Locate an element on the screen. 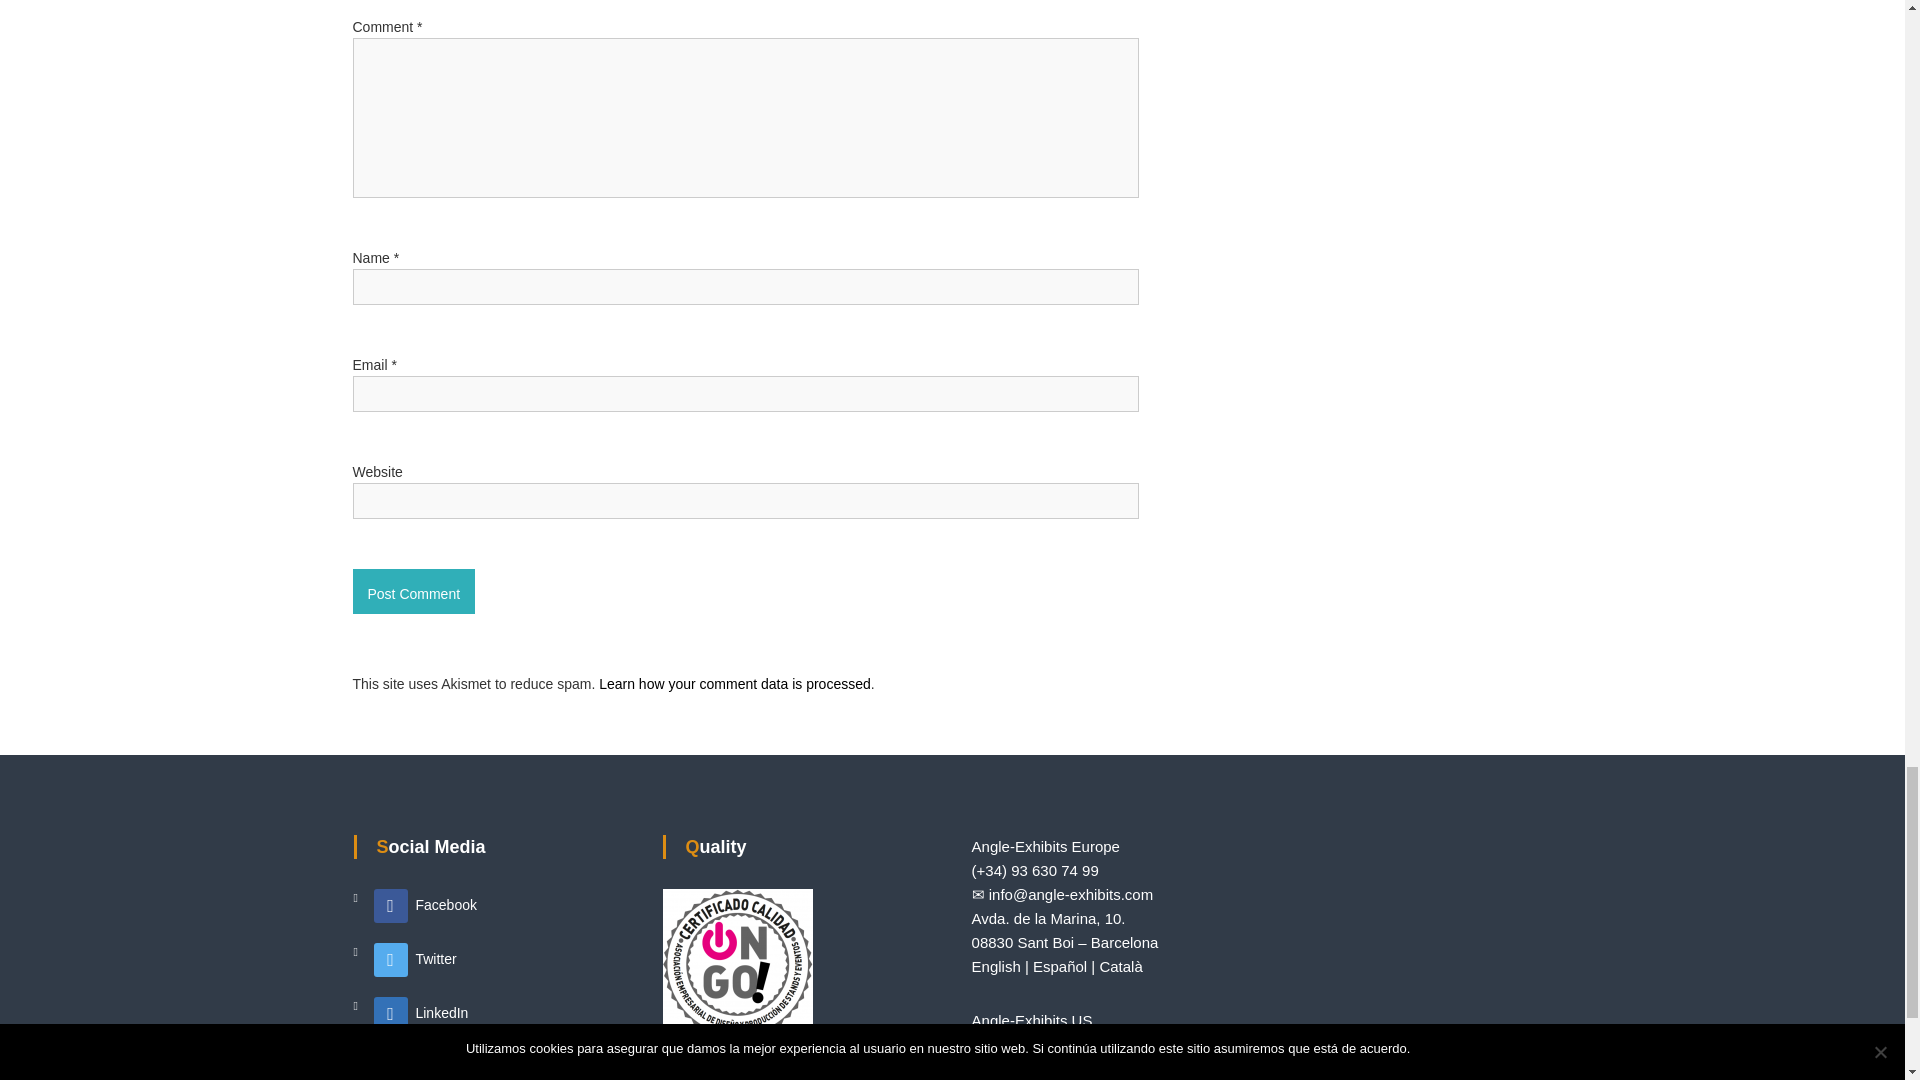 The width and height of the screenshot is (1920, 1080). Facebook is located at coordinates (425, 904).